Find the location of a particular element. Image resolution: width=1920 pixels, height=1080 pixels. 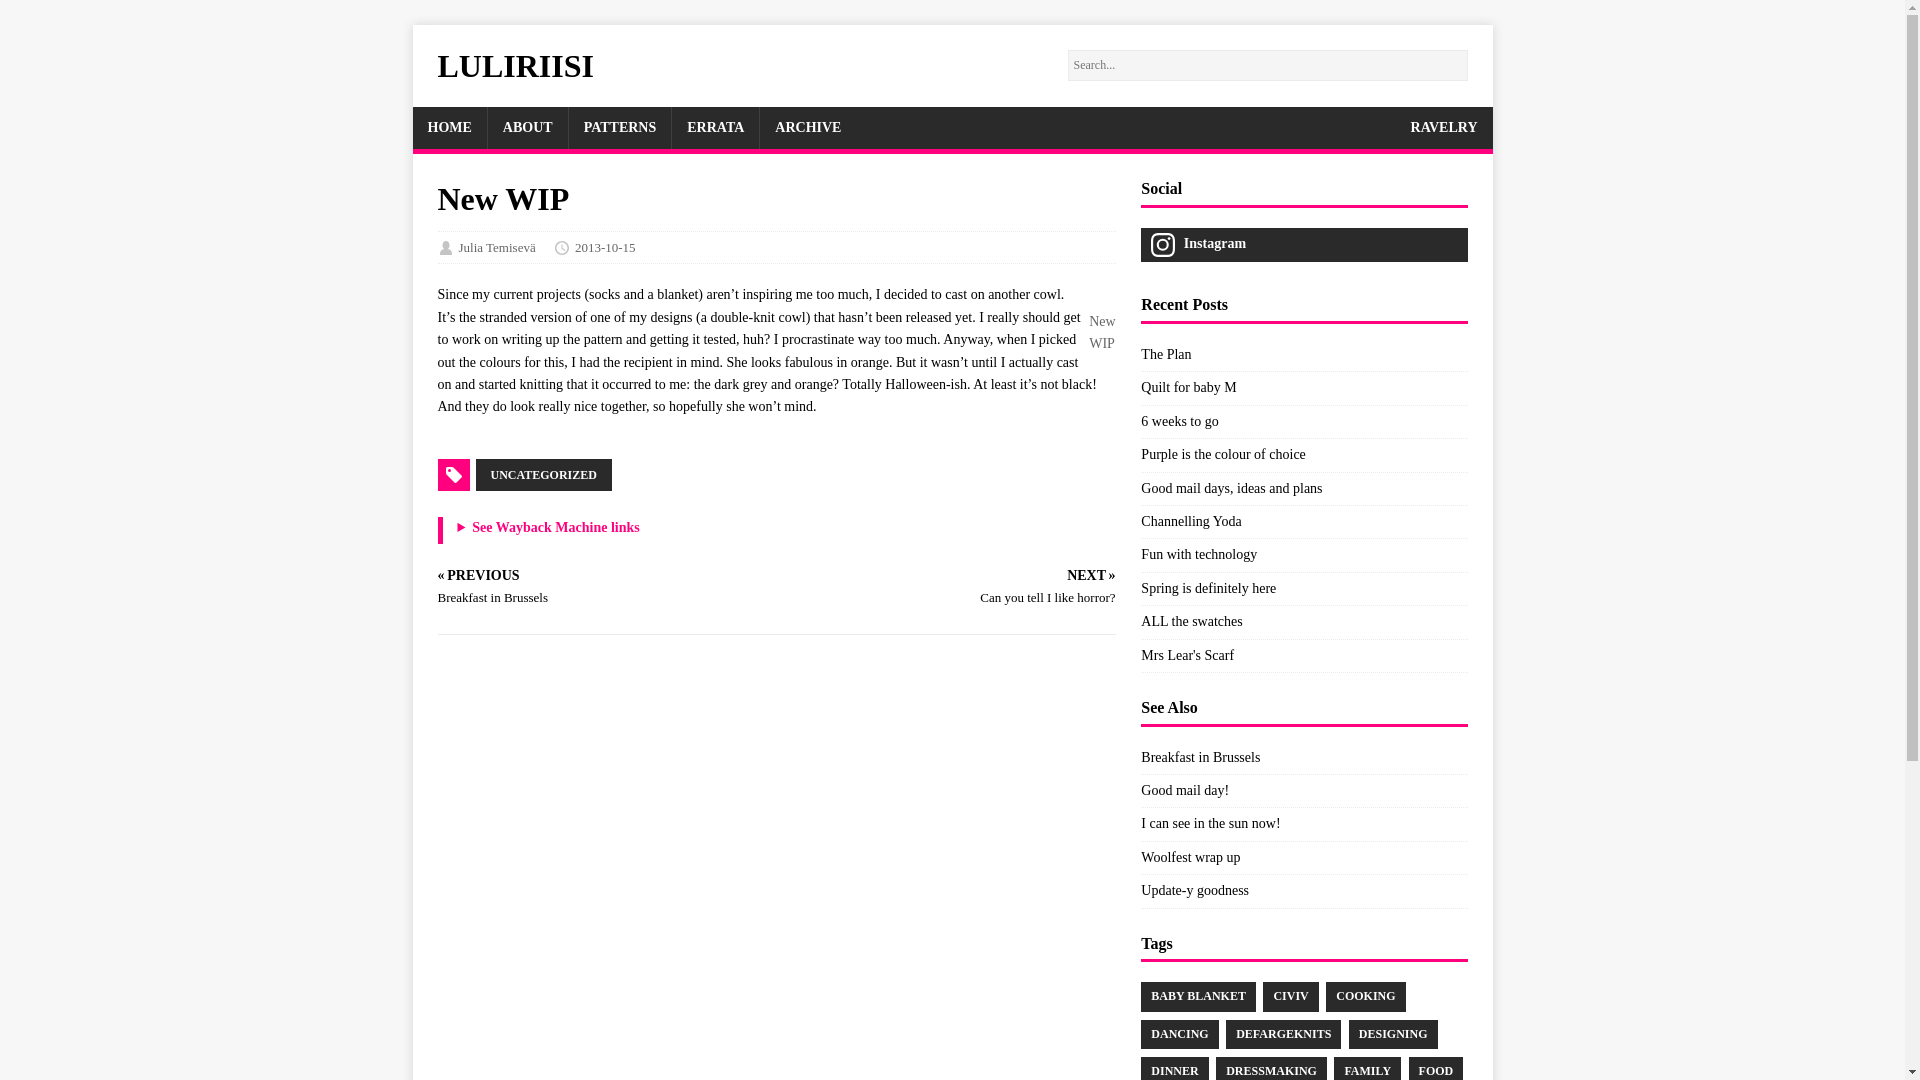

Channelling Yoda is located at coordinates (1190, 522).